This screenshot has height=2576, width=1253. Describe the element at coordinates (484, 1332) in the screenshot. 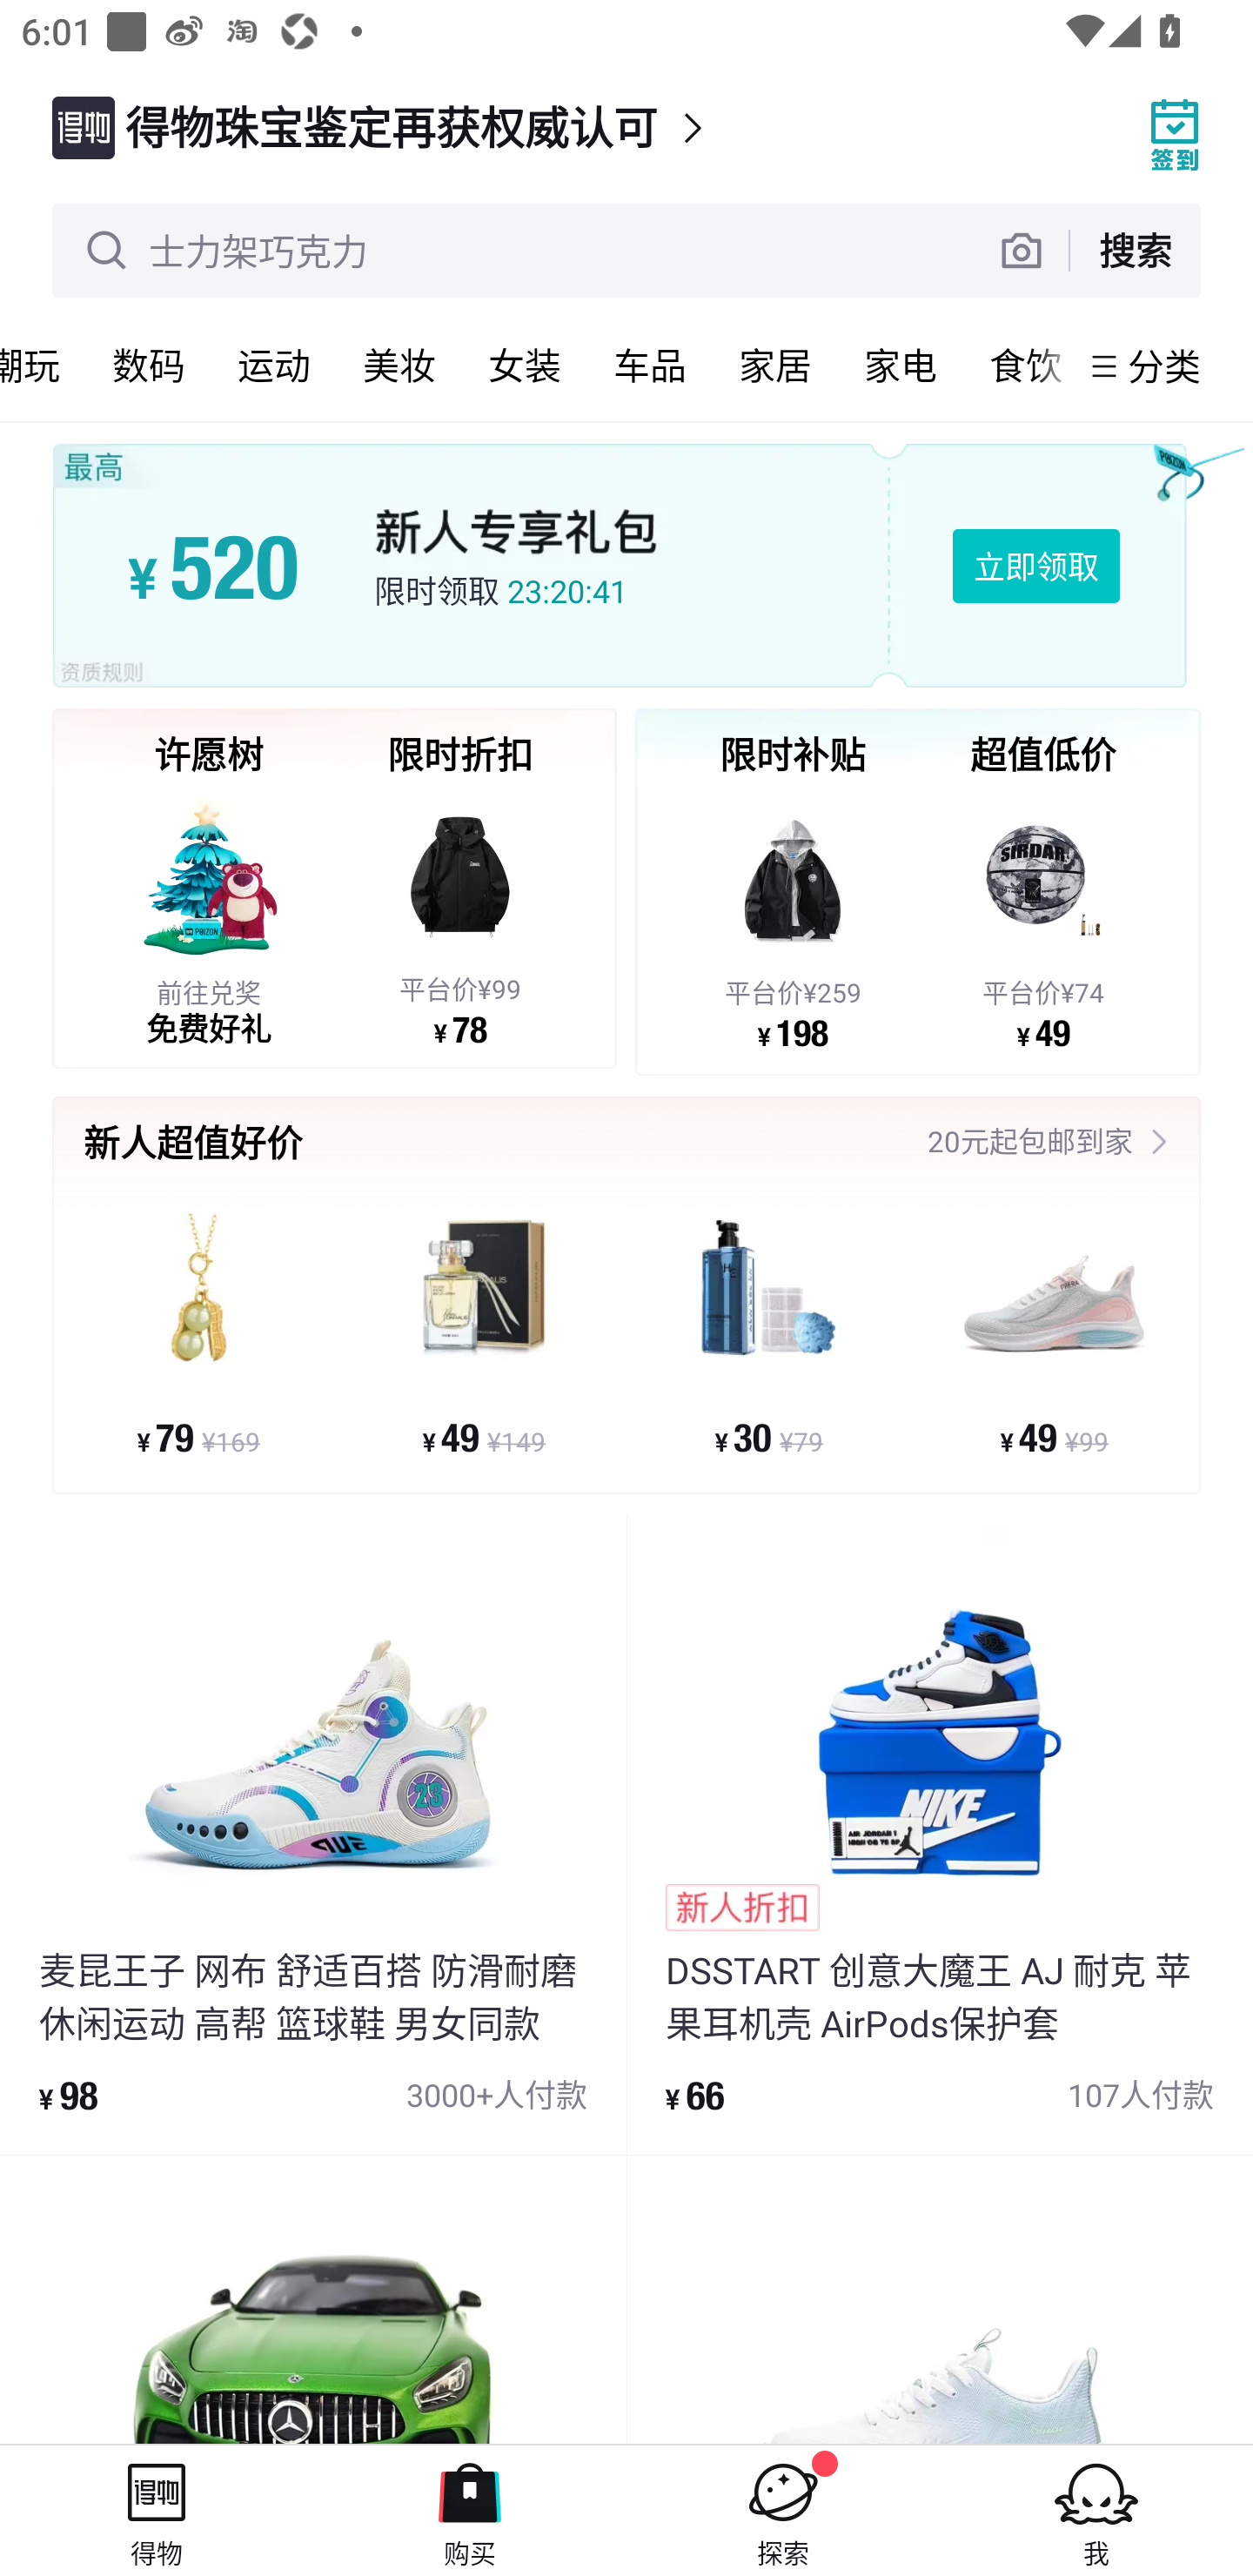

I see `¥ 49 ¥149` at that location.